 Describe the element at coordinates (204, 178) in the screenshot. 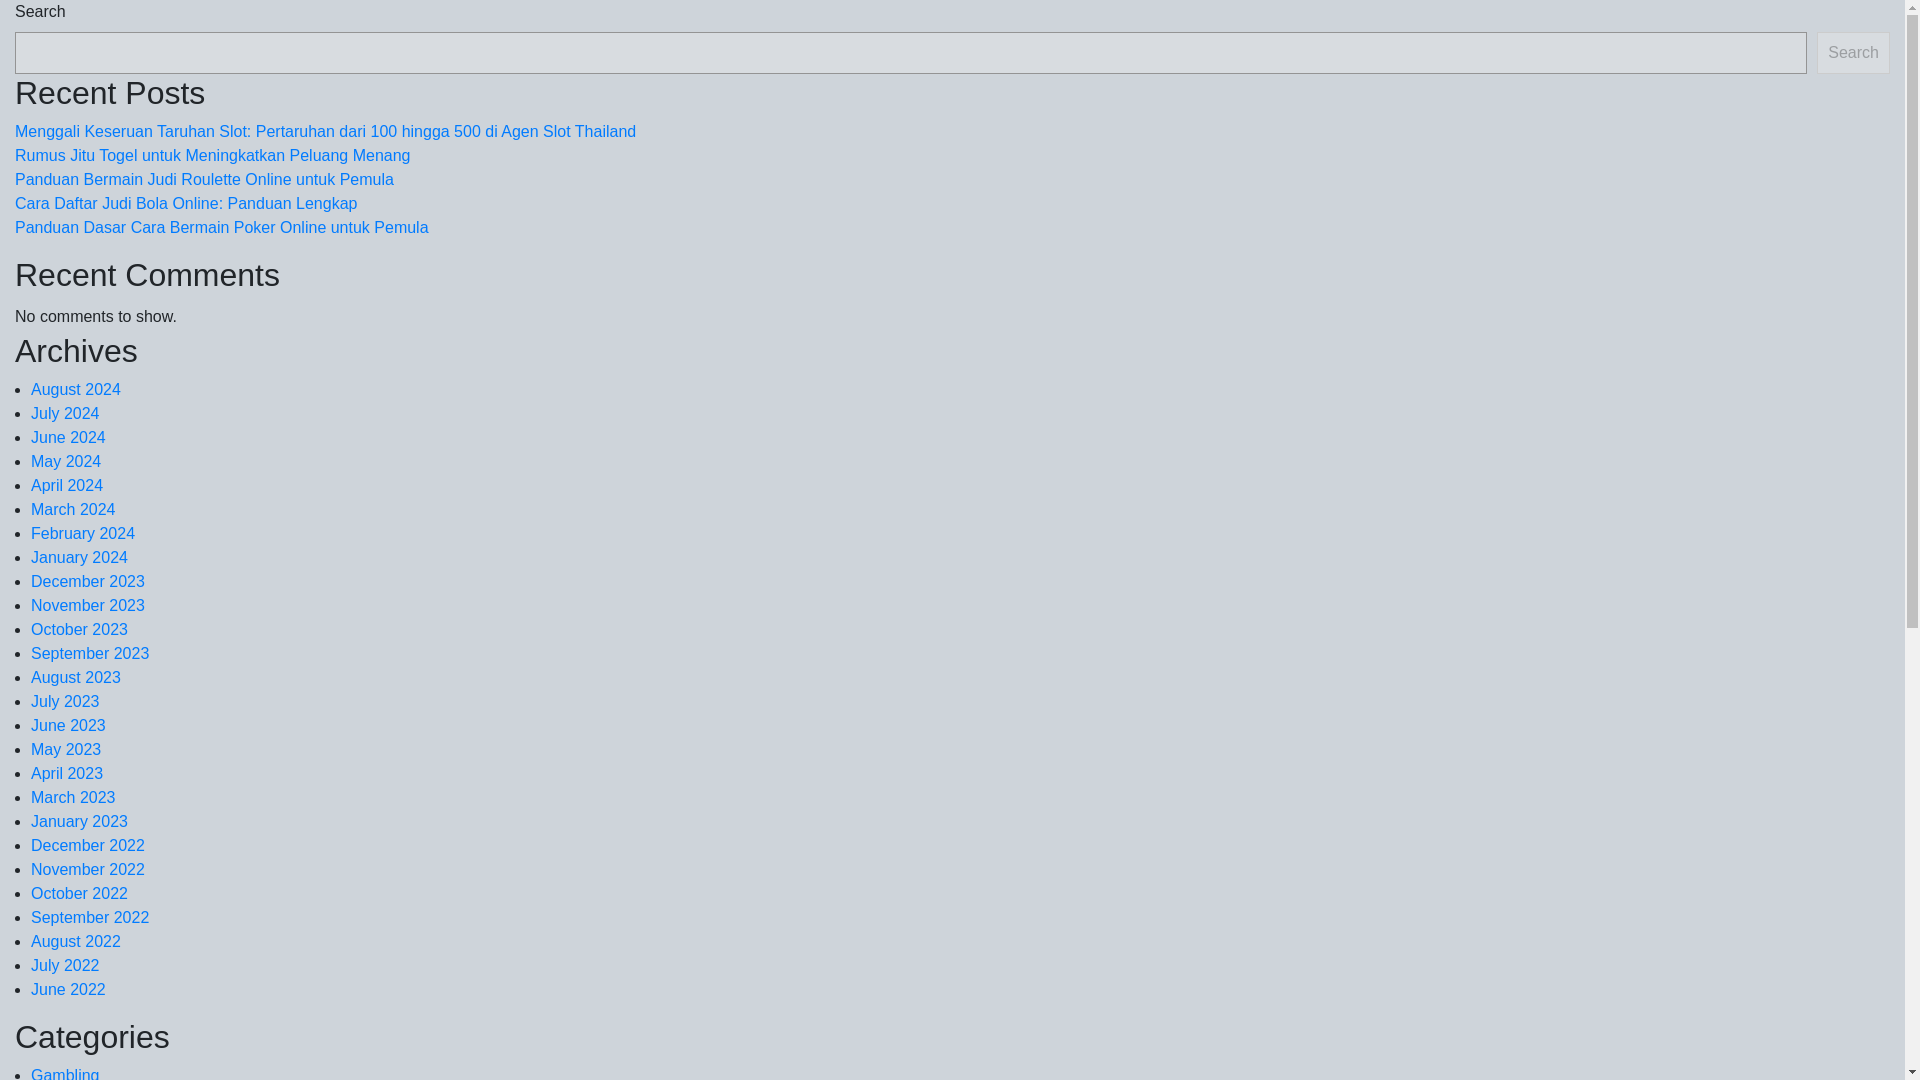

I see `Panduan Bermain Judi Roulette Online untuk Pemula` at that location.